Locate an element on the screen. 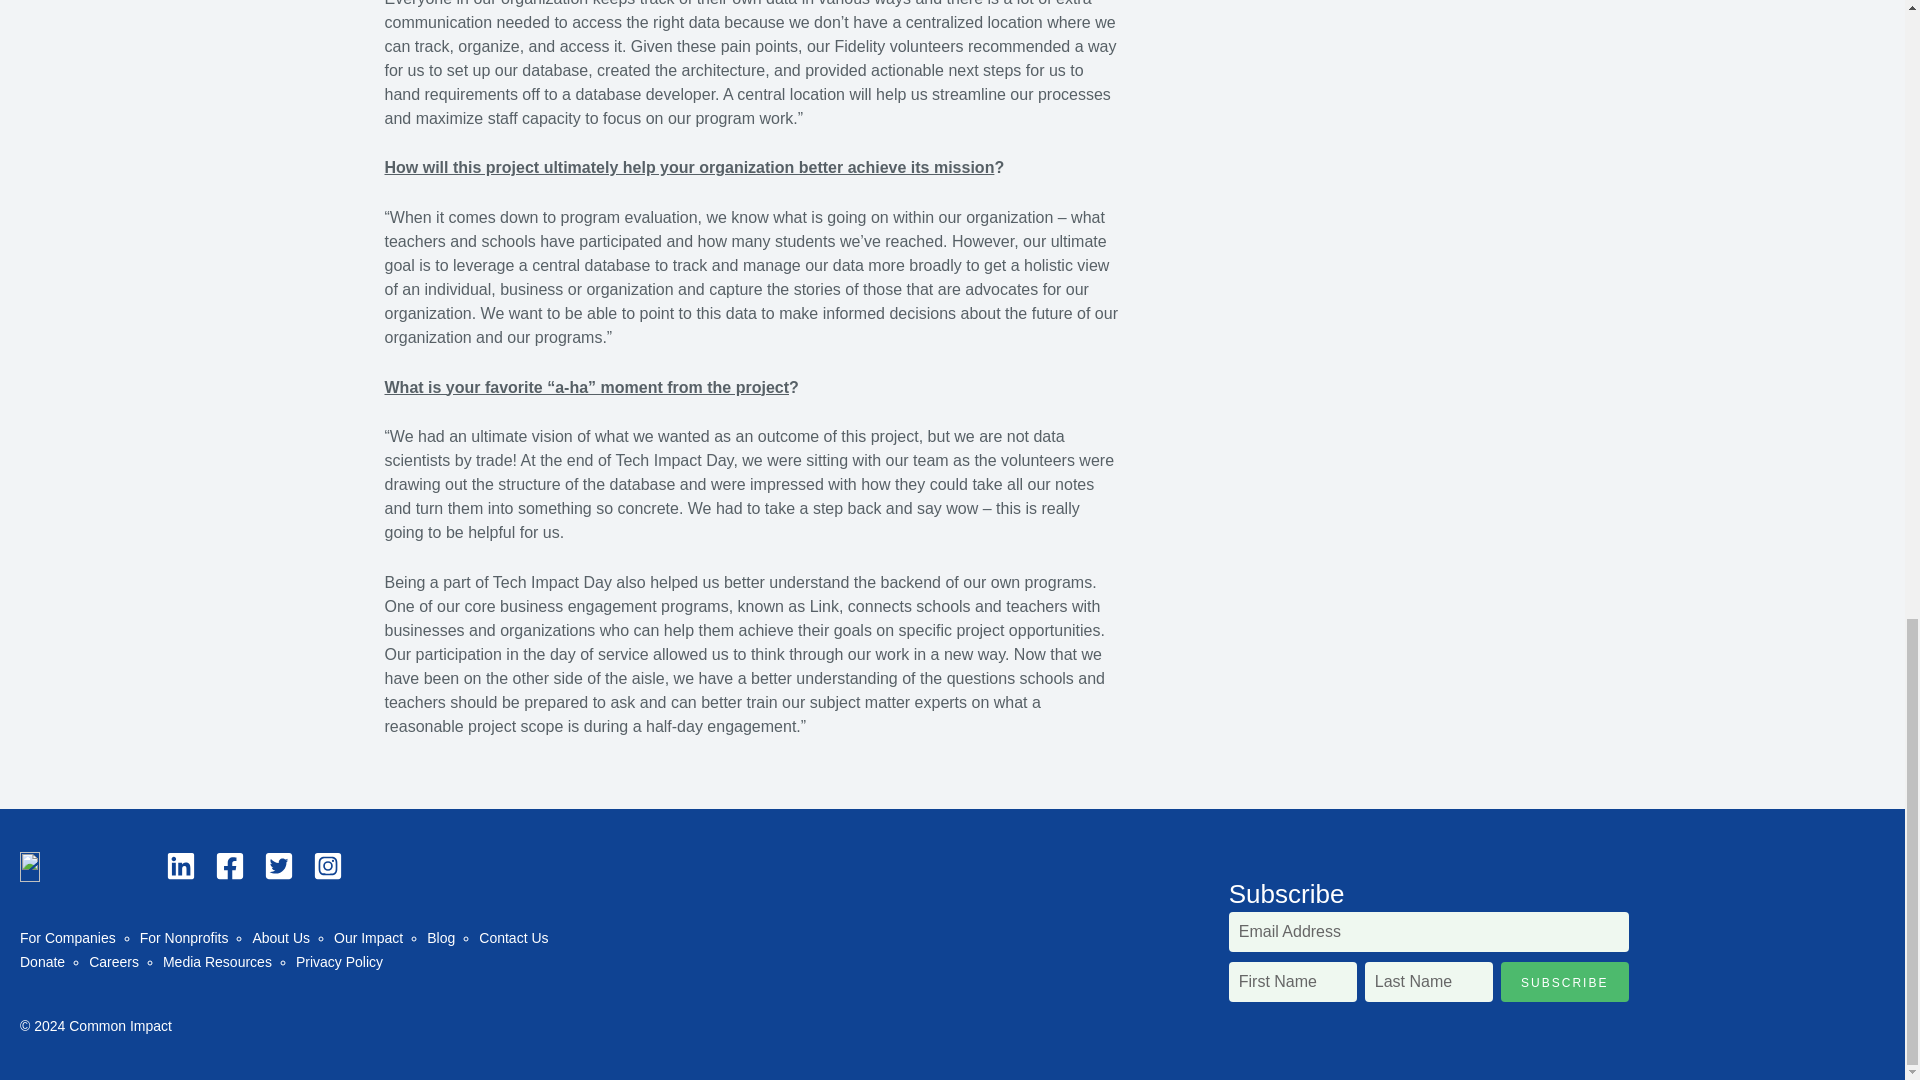 The width and height of the screenshot is (1920, 1080). Email Address is located at coordinates (1428, 931).